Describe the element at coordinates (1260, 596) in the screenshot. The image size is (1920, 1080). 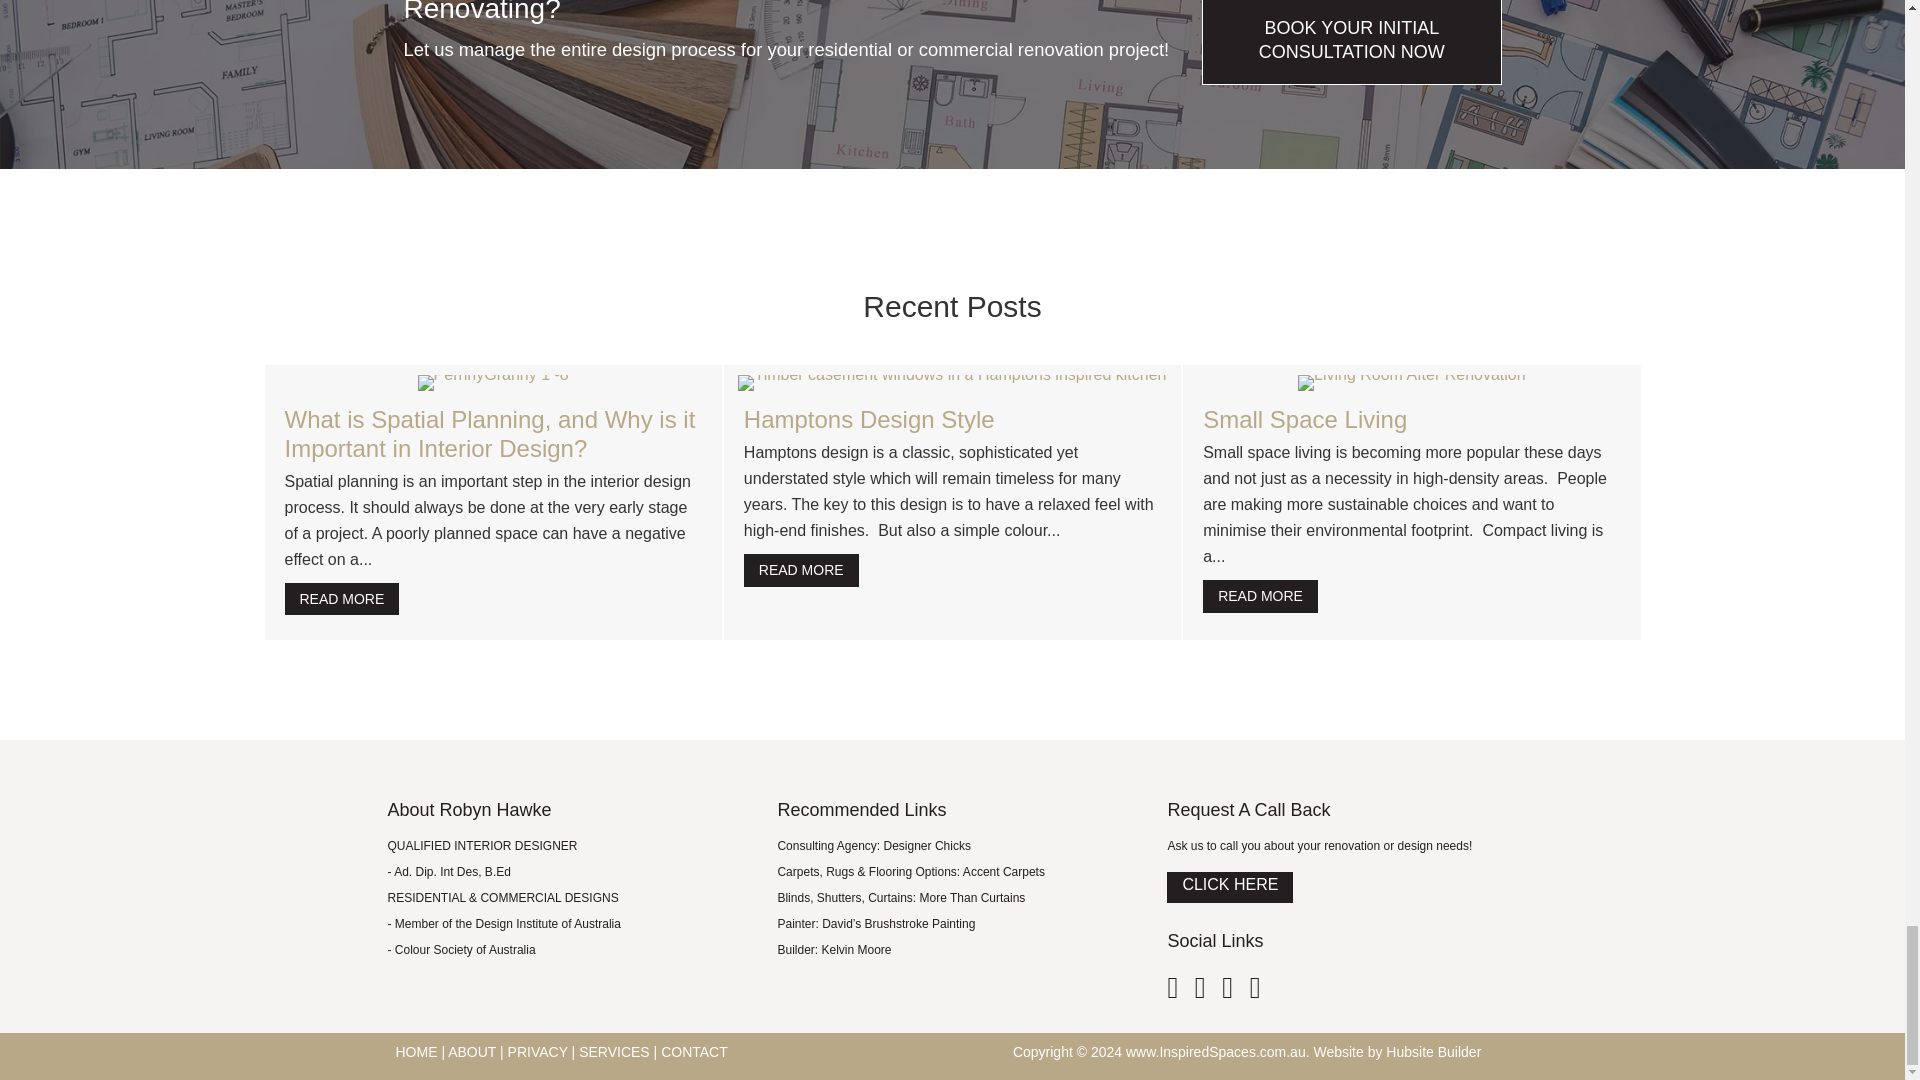
I see `Small Space Living` at that location.